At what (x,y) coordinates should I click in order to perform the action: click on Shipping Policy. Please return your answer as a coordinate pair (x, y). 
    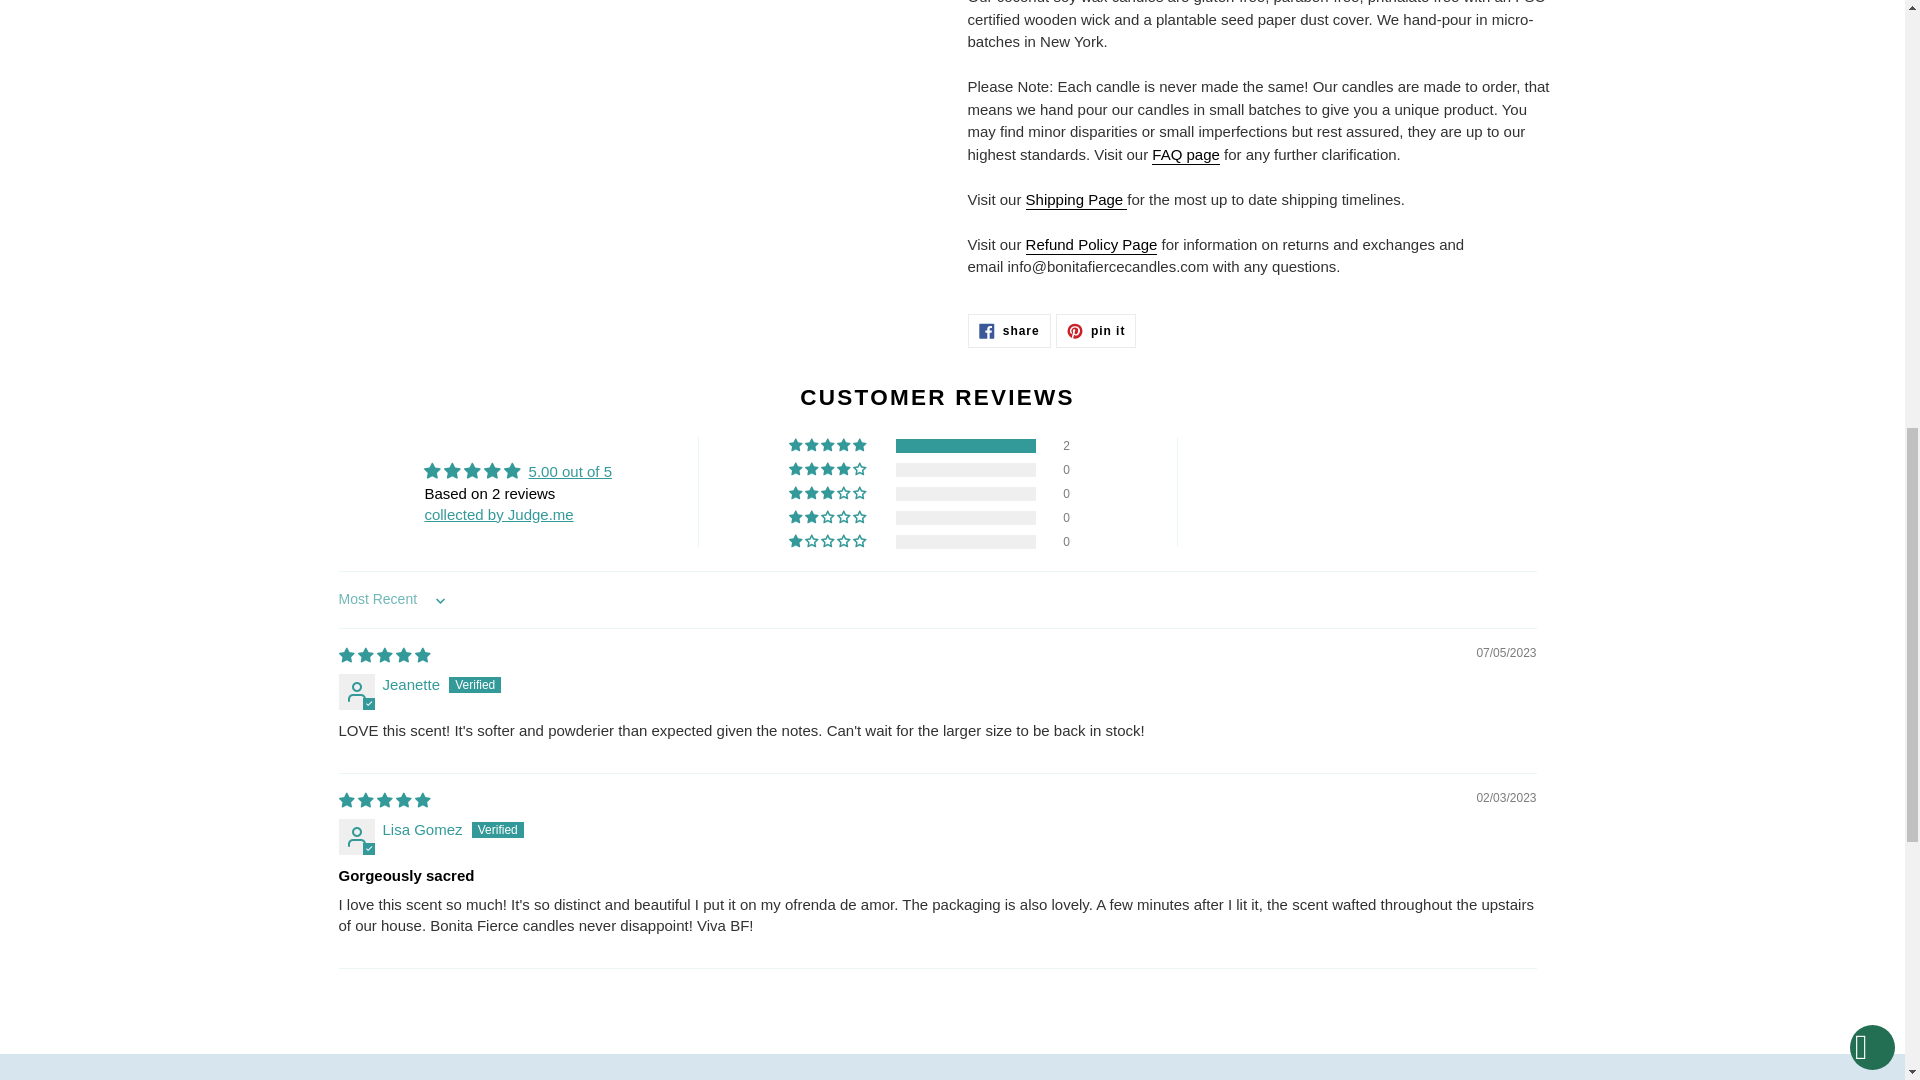
    Looking at the image, I should click on (1076, 200).